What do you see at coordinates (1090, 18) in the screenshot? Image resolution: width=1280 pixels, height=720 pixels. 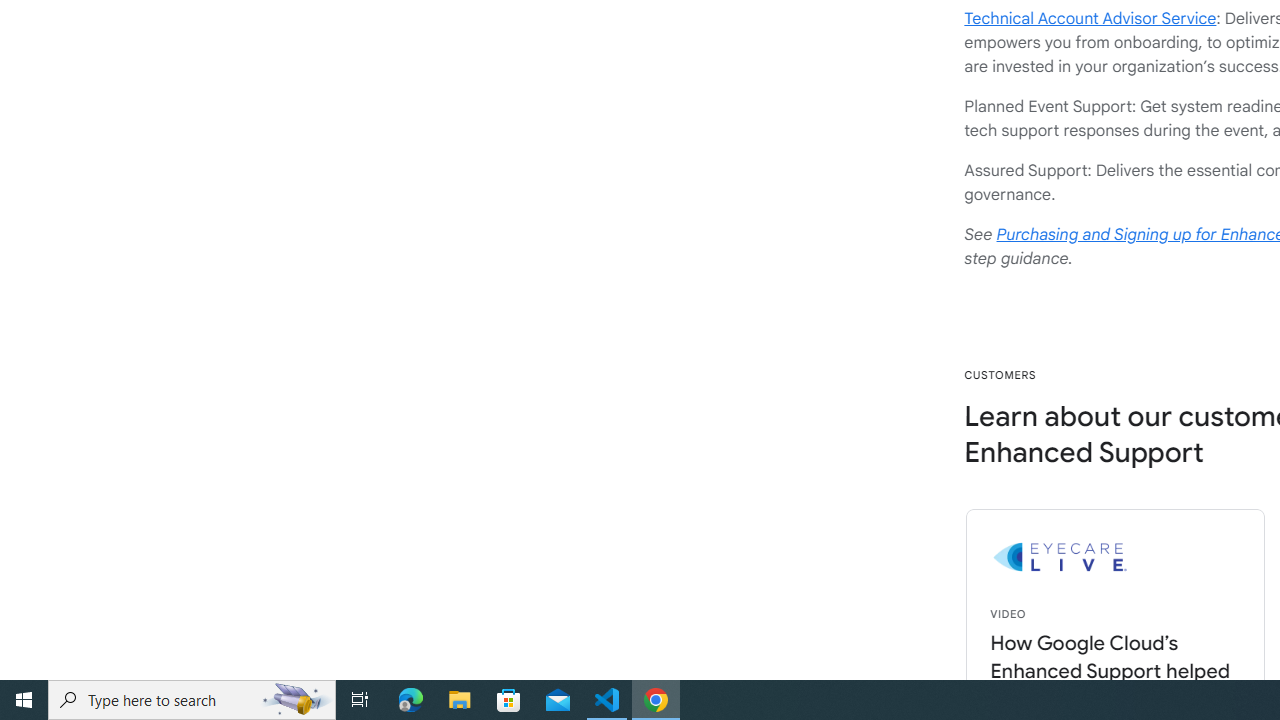 I see `Technical Account Advisor Service` at bounding box center [1090, 18].